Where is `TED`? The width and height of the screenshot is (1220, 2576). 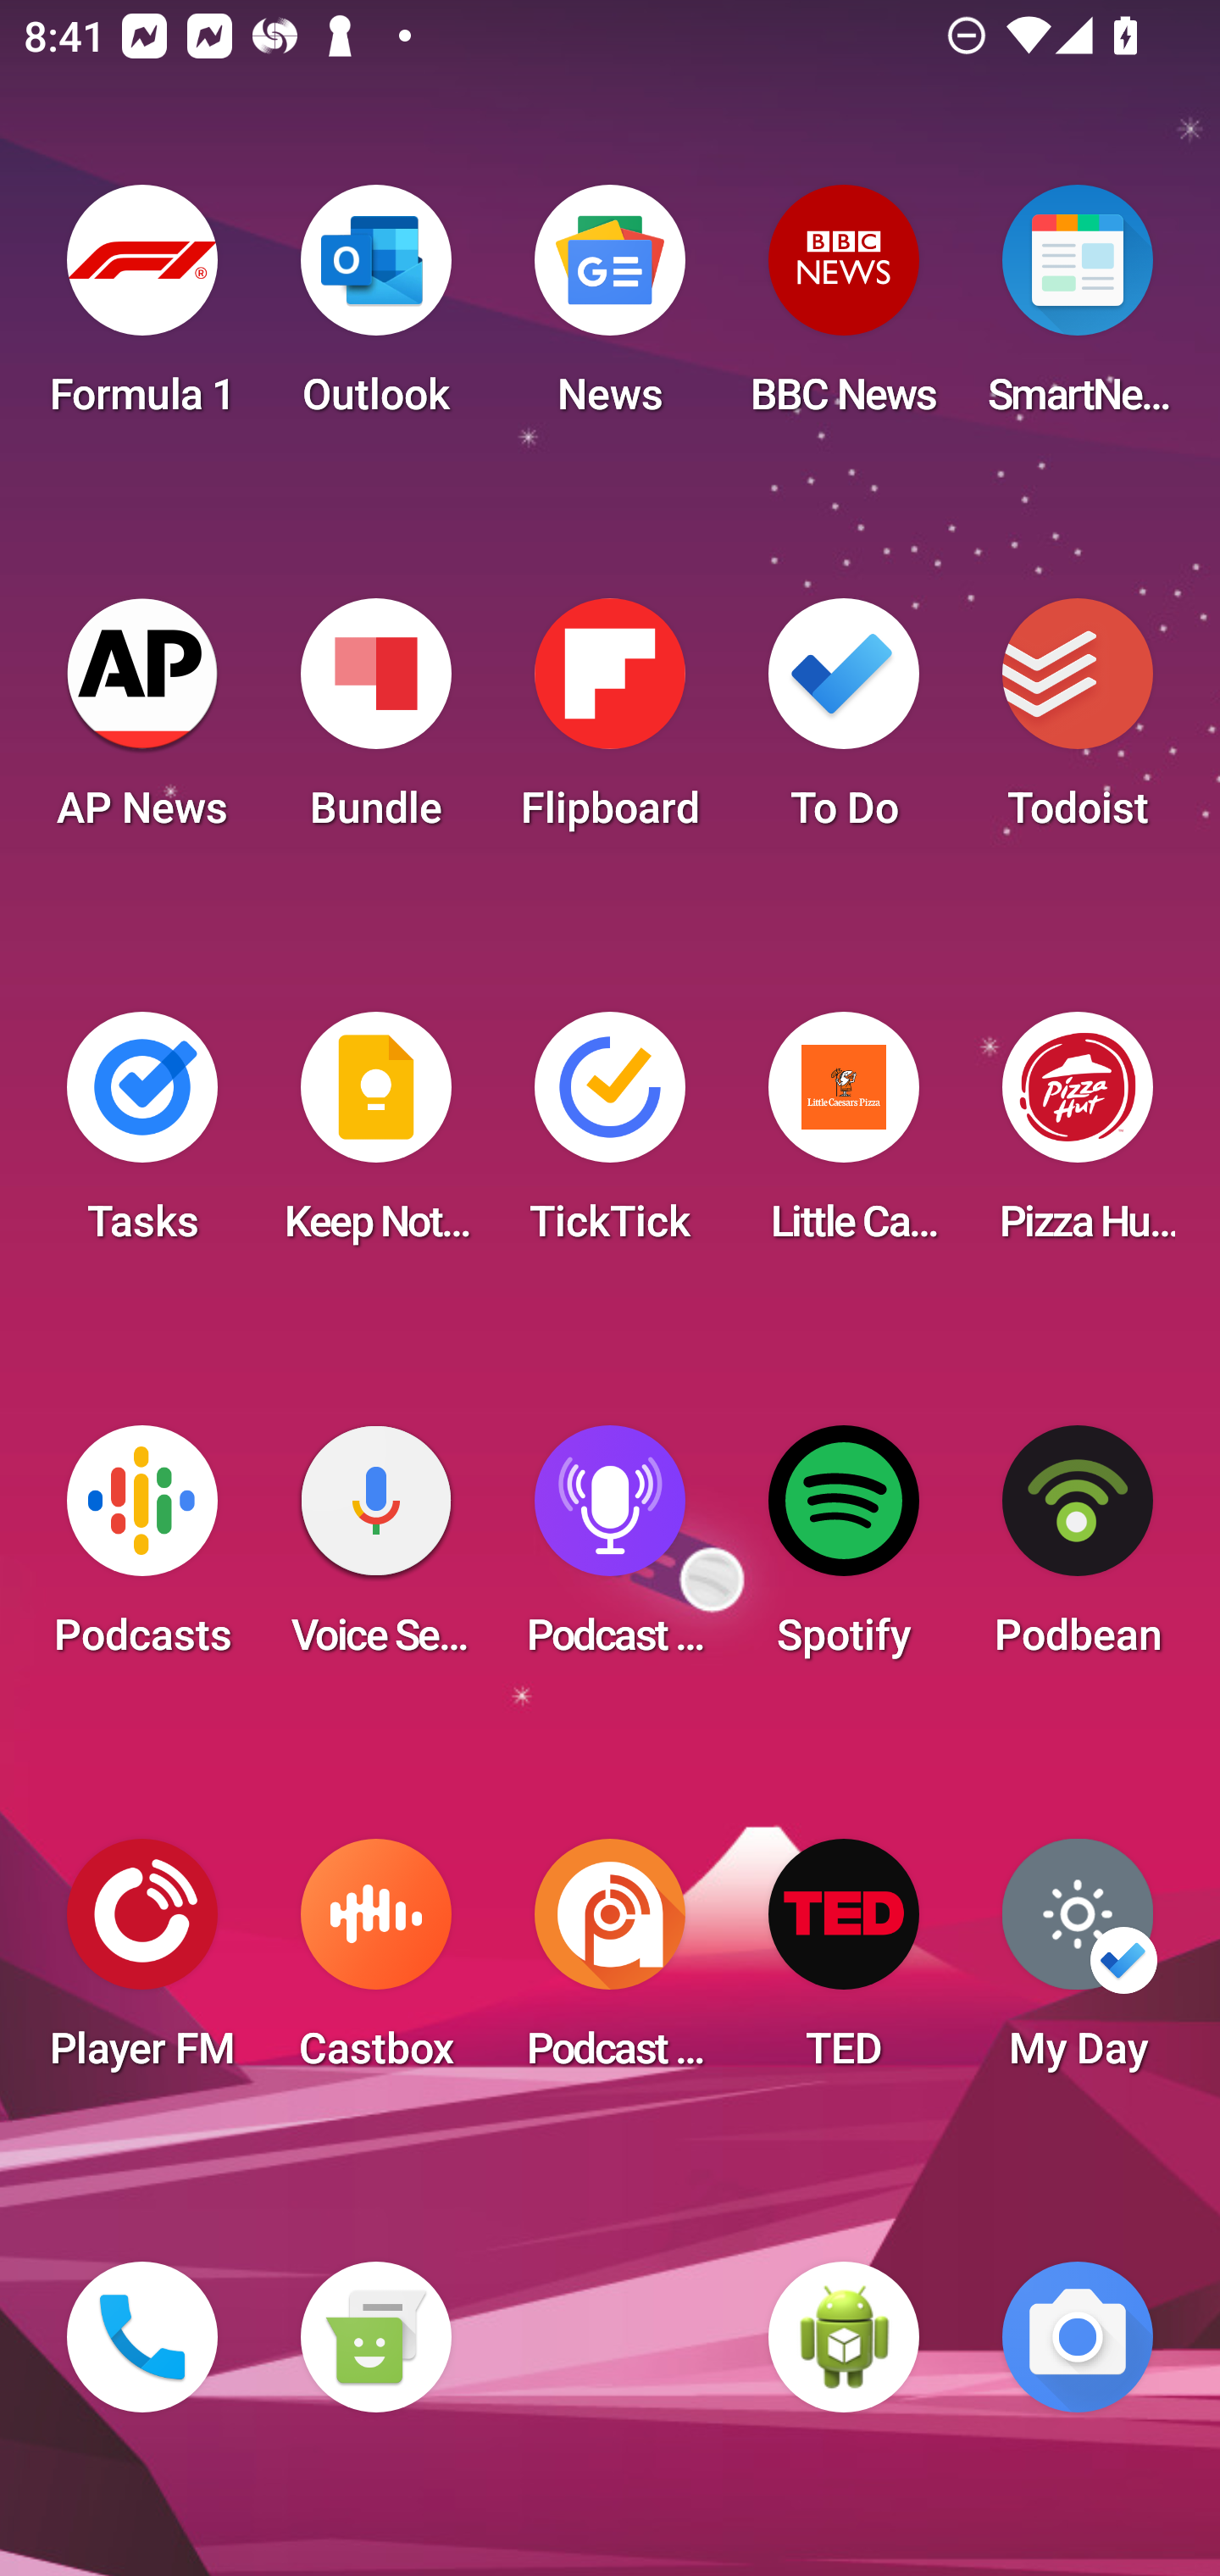
TED is located at coordinates (844, 1964).